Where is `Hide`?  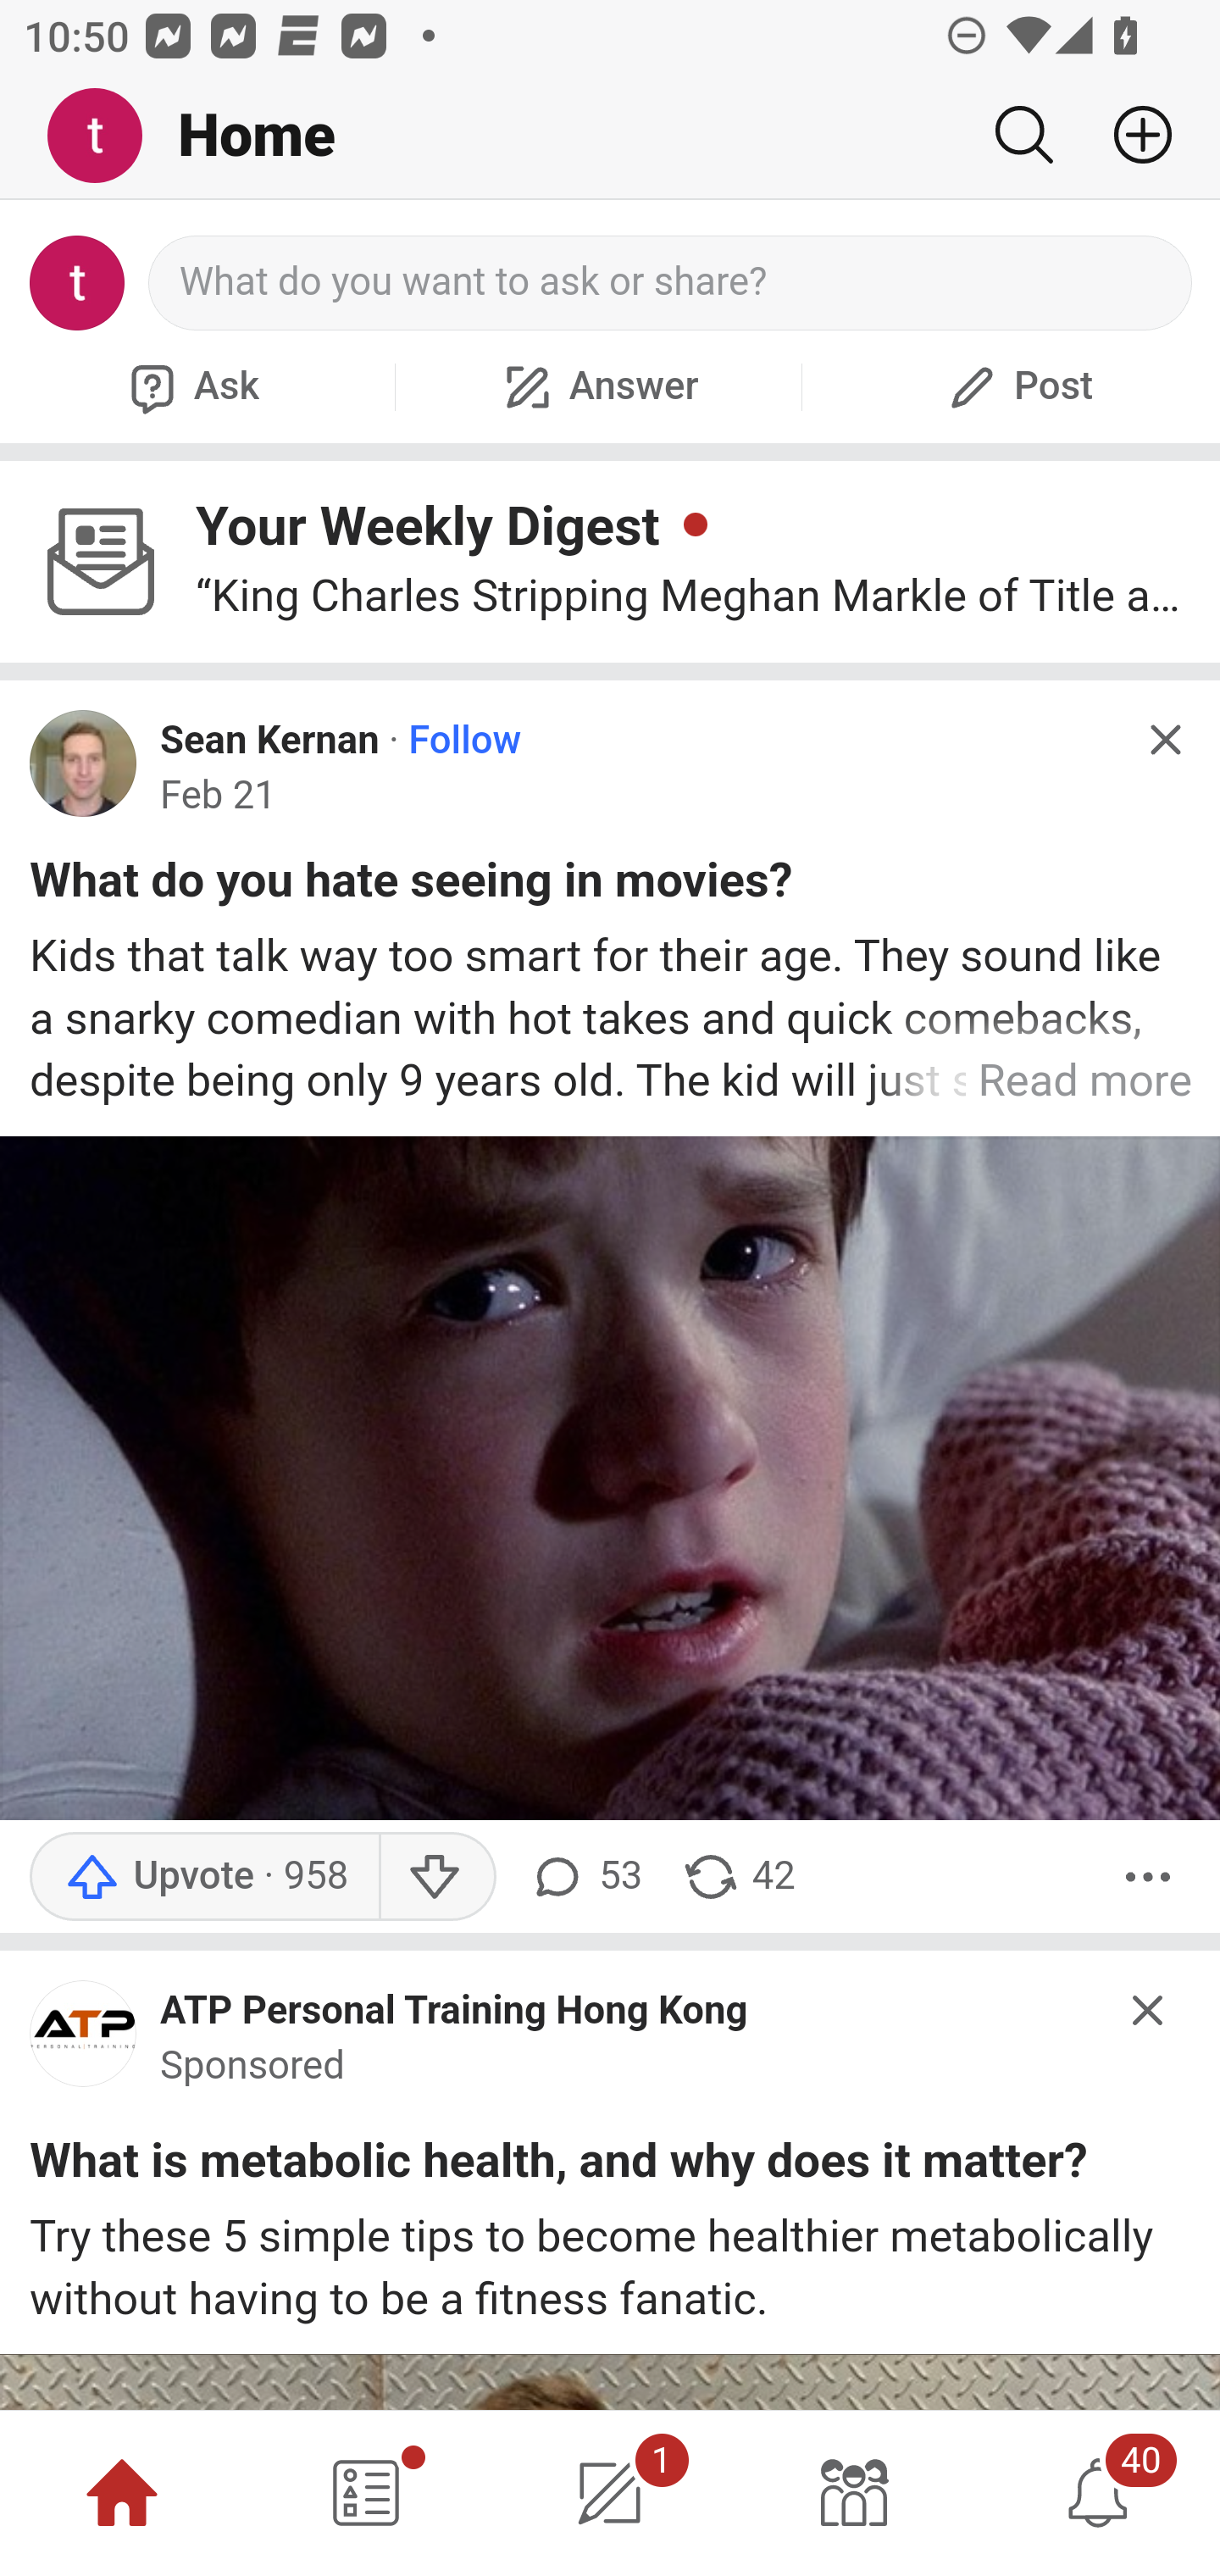 Hide is located at coordinates (1149, 2010).